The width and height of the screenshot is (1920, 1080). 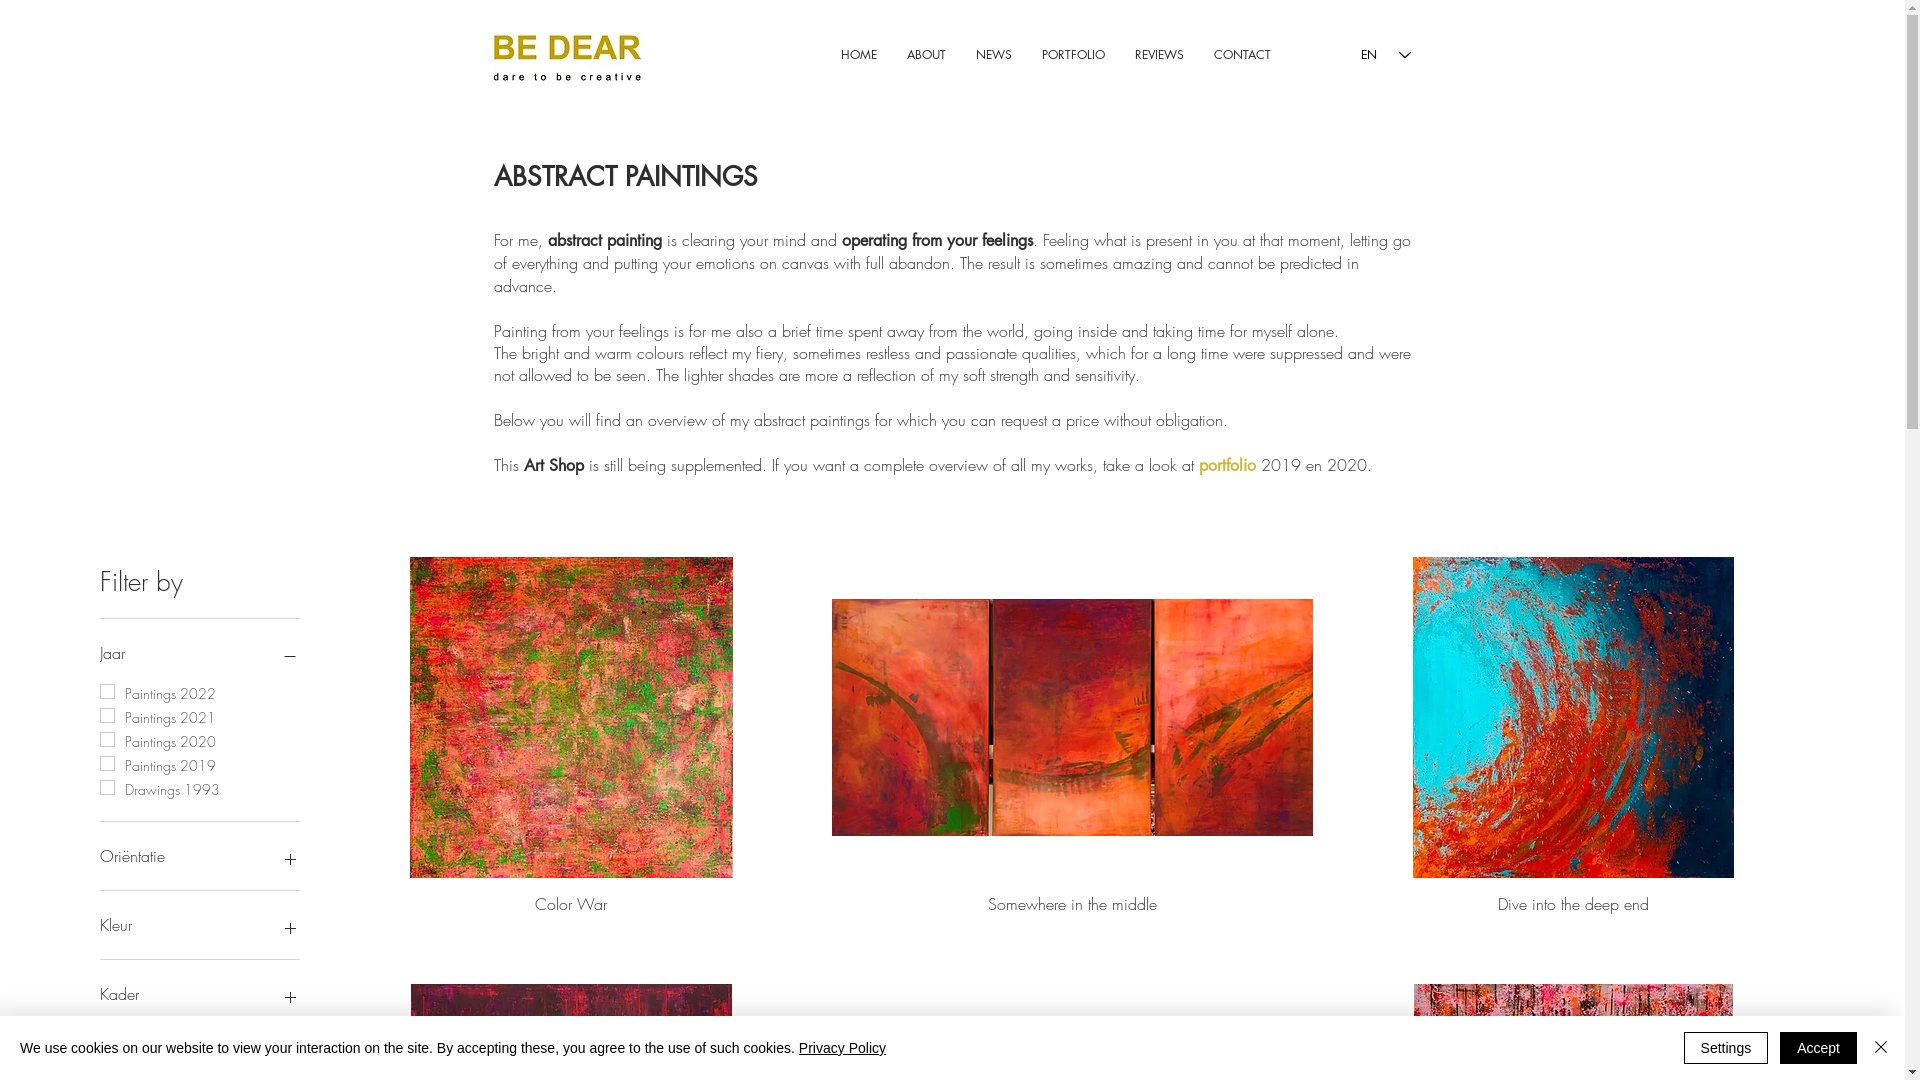 What do you see at coordinates (1072, 904) in the screenshot?
I see `Somewhere in the middle` at bounding box center [1072, 904].